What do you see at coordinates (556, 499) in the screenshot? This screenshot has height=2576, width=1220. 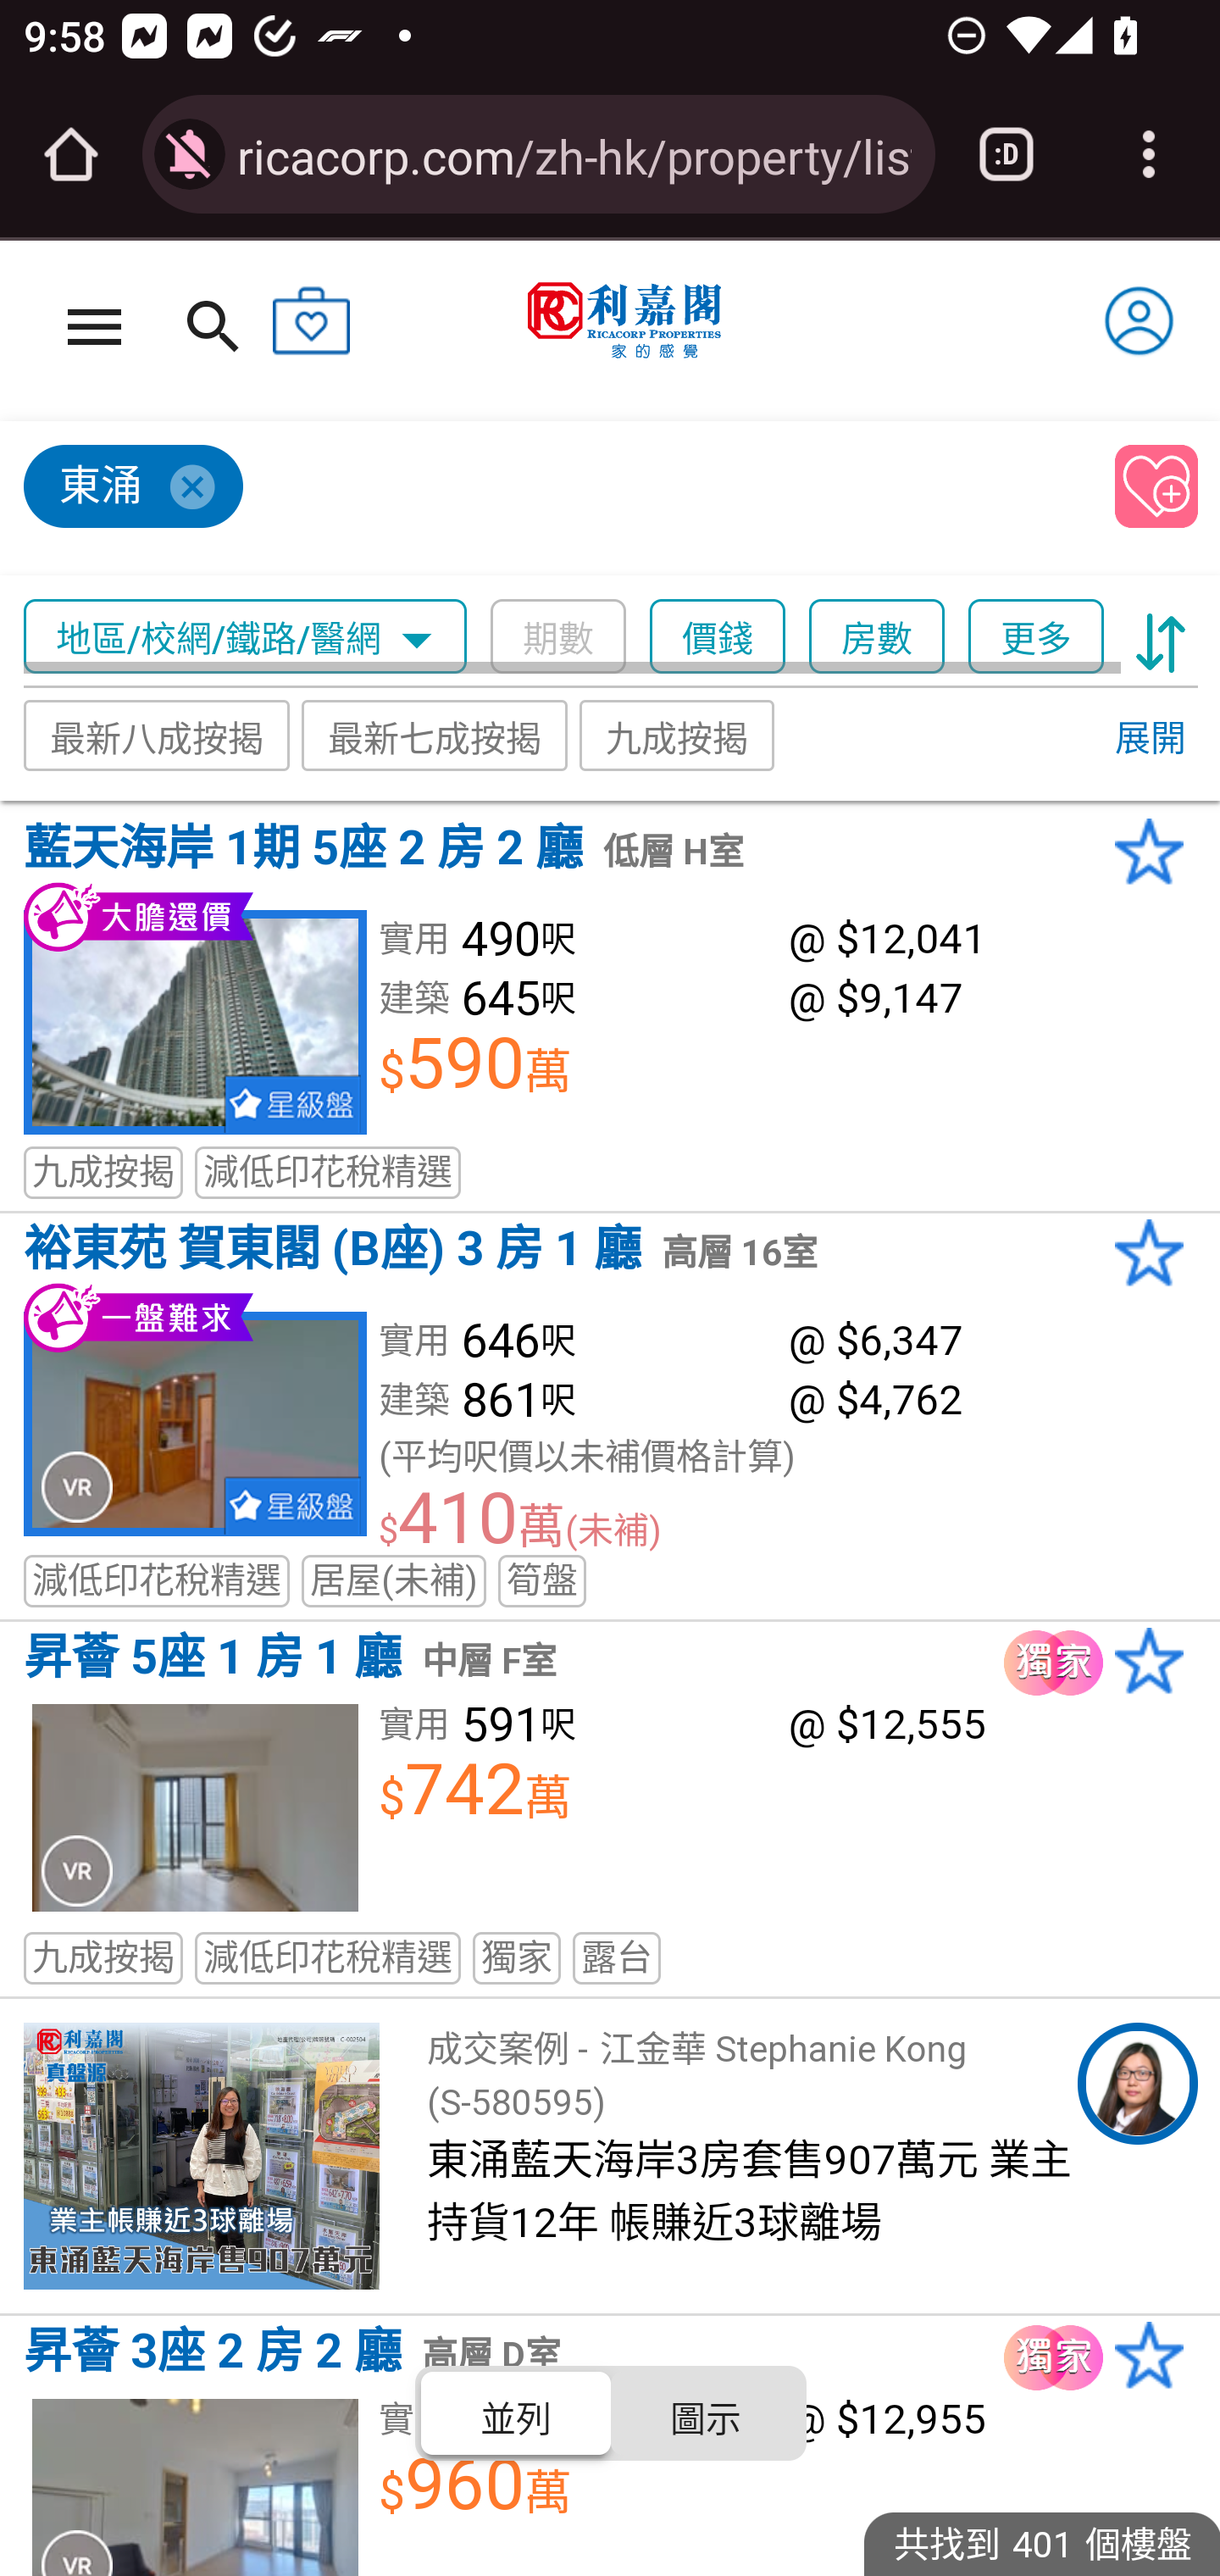 I see `東涌` at bounding box center [556, 499].